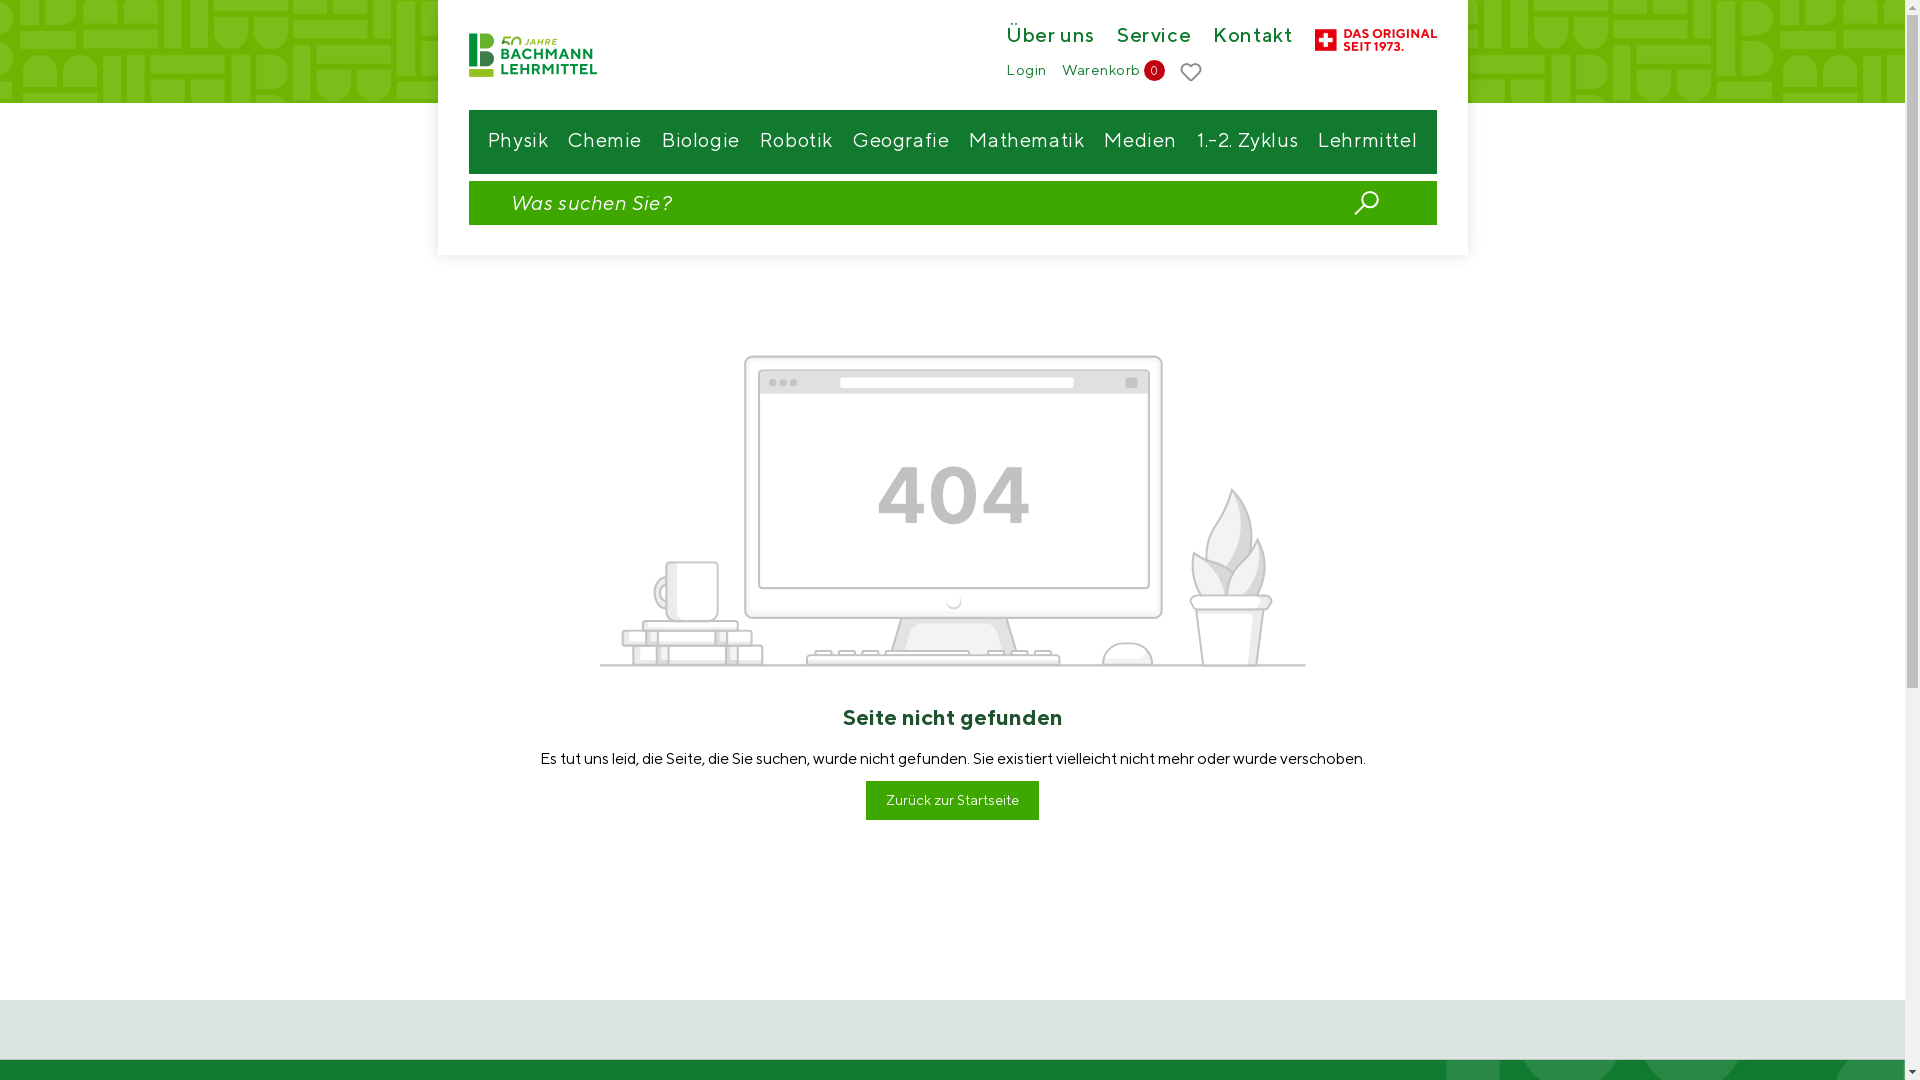 The width and height of the screenshot is (1920, 1080). I want to click on Geografie, so click(901, 142).